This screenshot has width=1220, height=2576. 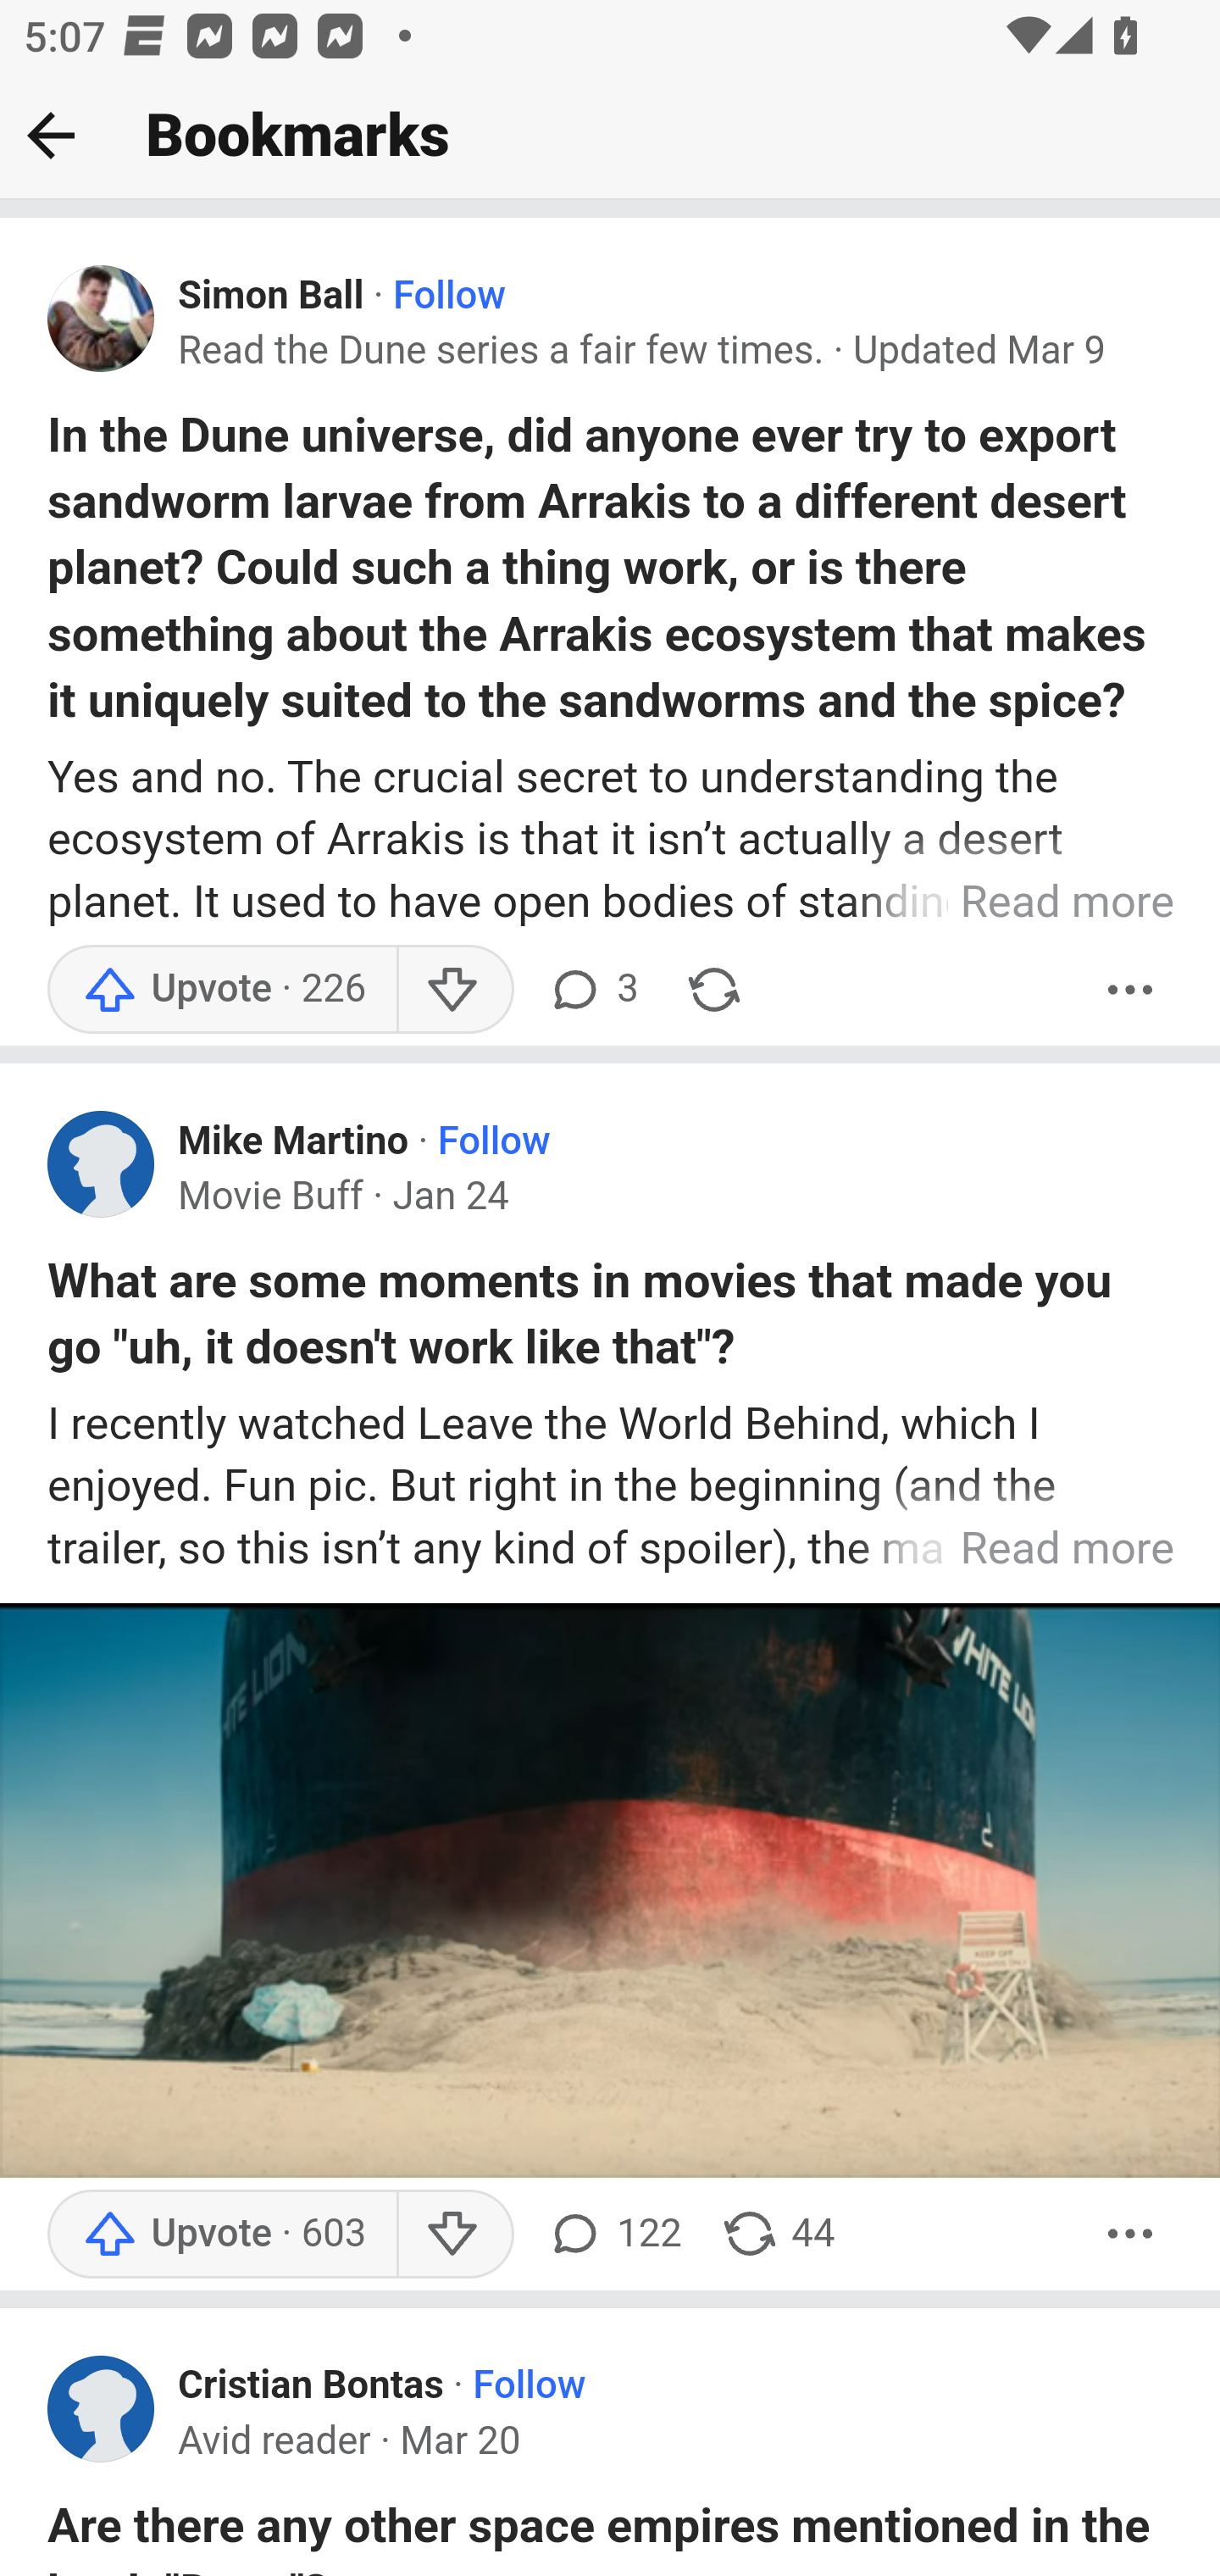 What do you see at coordinates (271, 297) in the screenshot?
I see `Simon Ball` at bounding box center [271, 297].